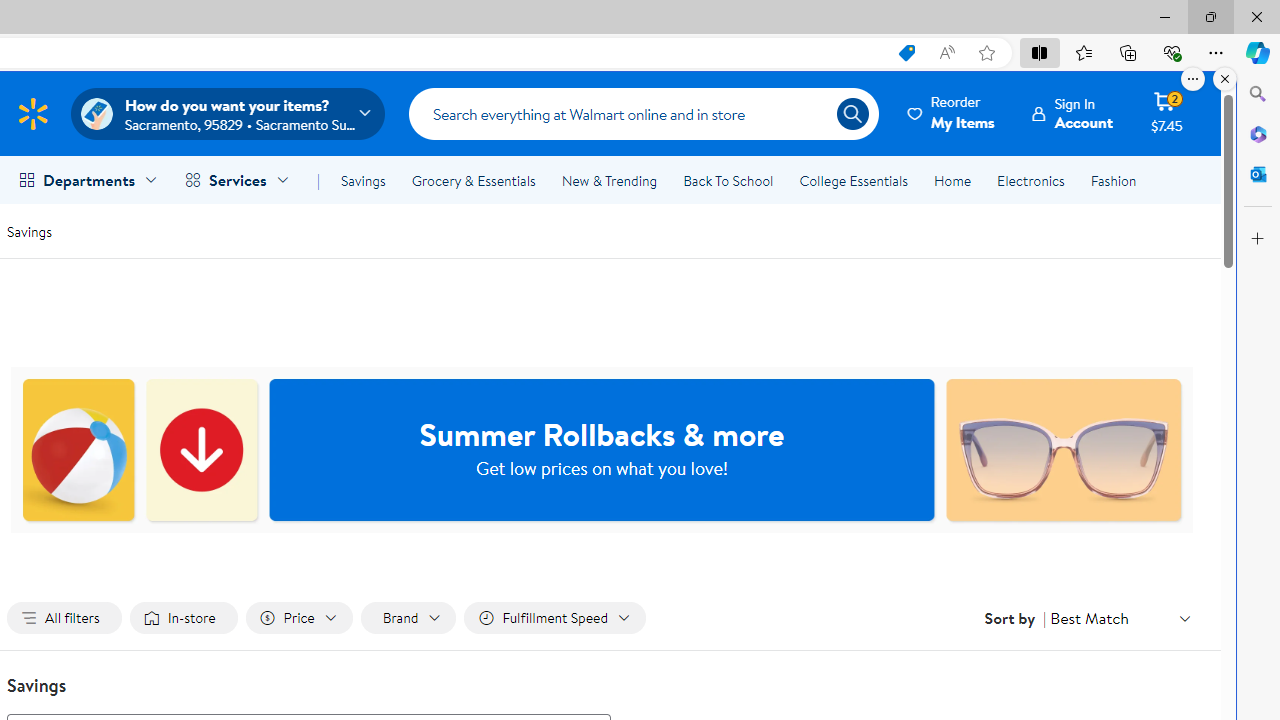 This screenshot has width=1280, height=720. Describe the element at coordinates (1030, 180) in the screenshot. I see `Electronics` at that location.